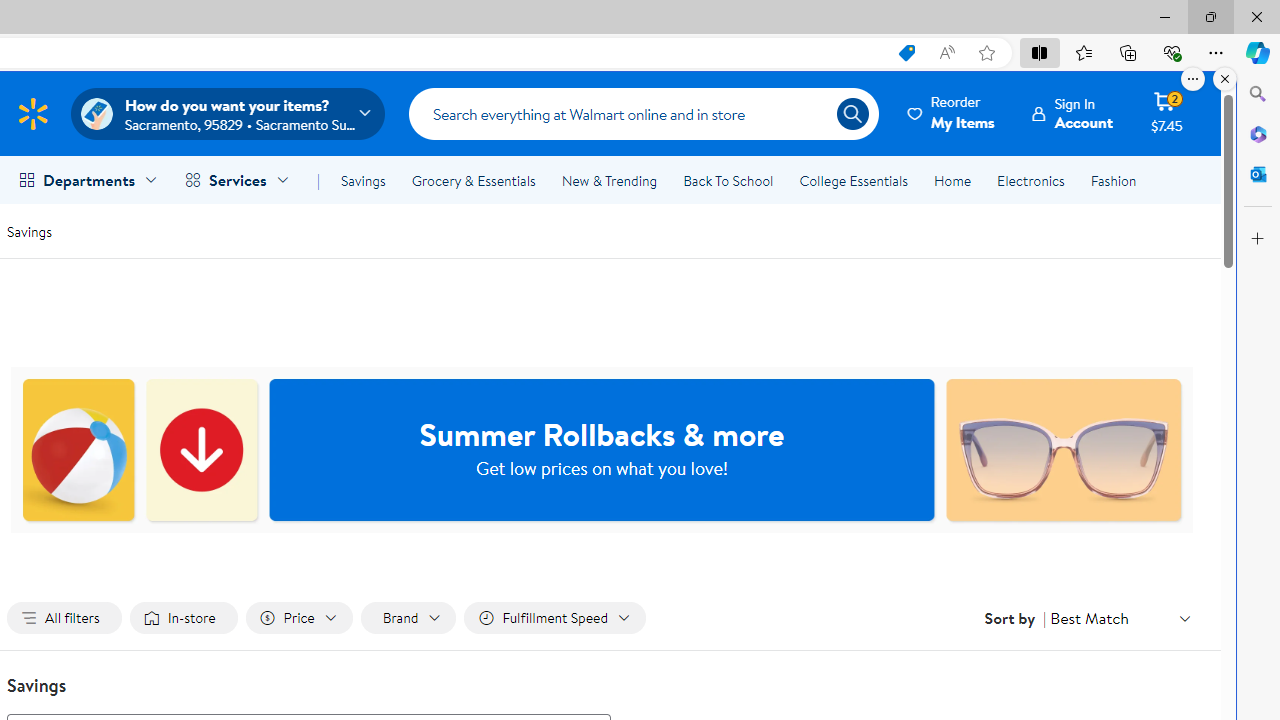 This screenshot has width=1280, height=720. Describe the element at coordinates (1030, 180) in the screenshot. I see `Electronics` at that location.